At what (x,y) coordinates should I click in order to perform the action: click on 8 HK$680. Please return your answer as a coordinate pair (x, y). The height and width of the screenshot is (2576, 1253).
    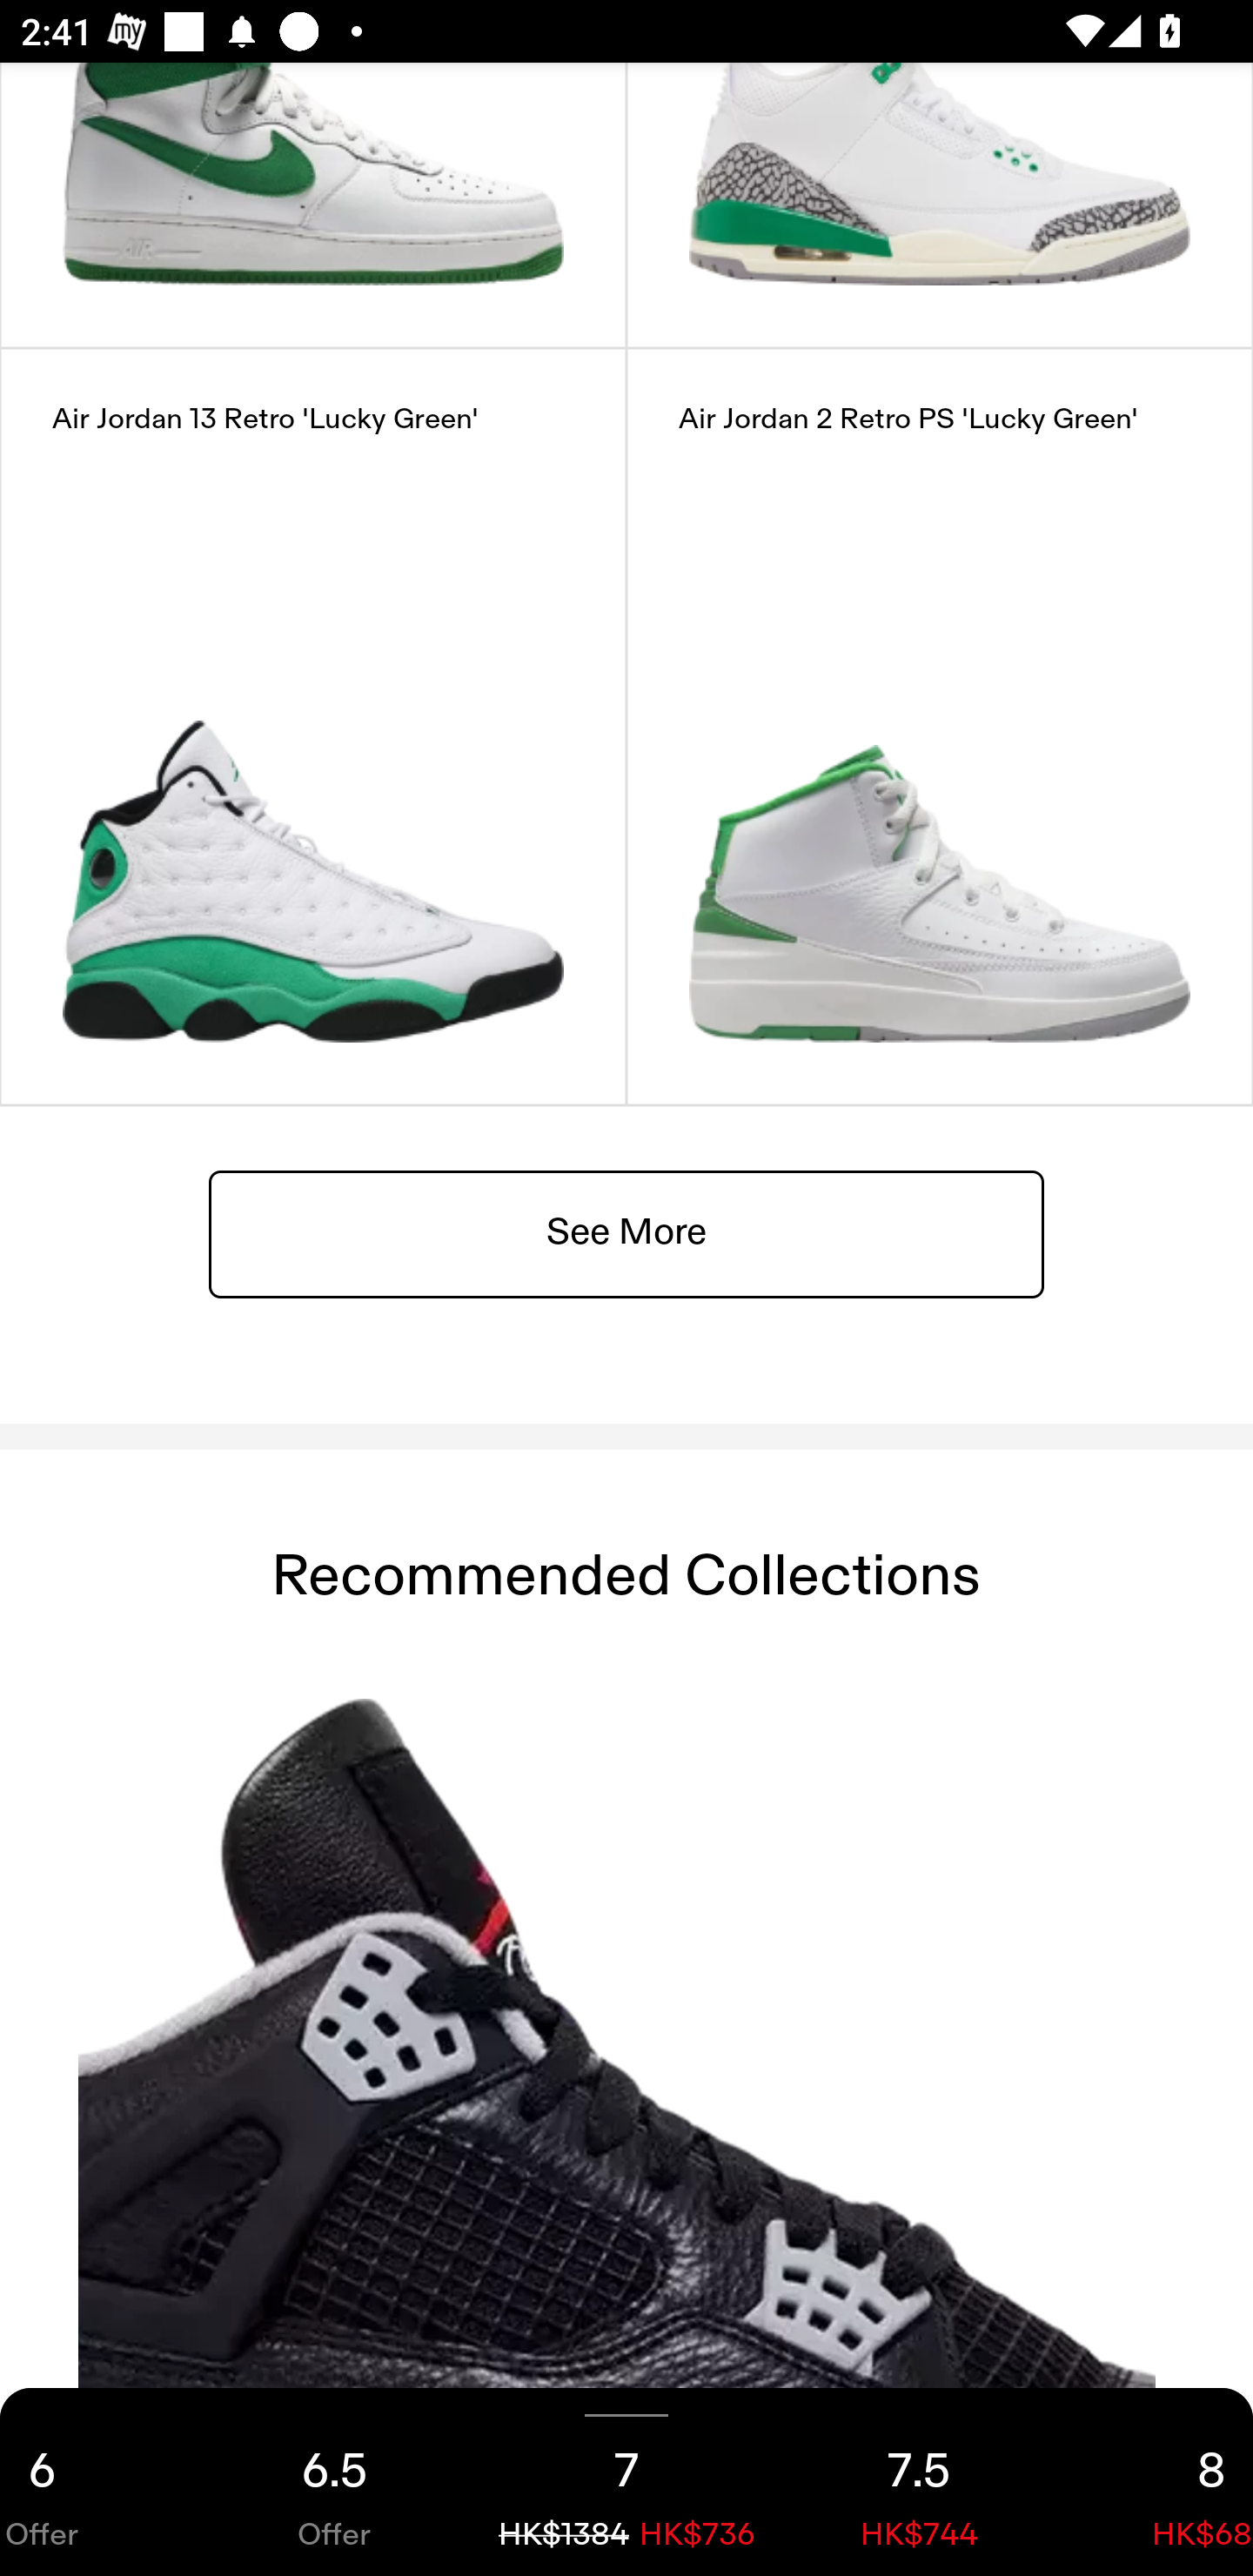
    Looking at the image, I should click on (1159, 2482).